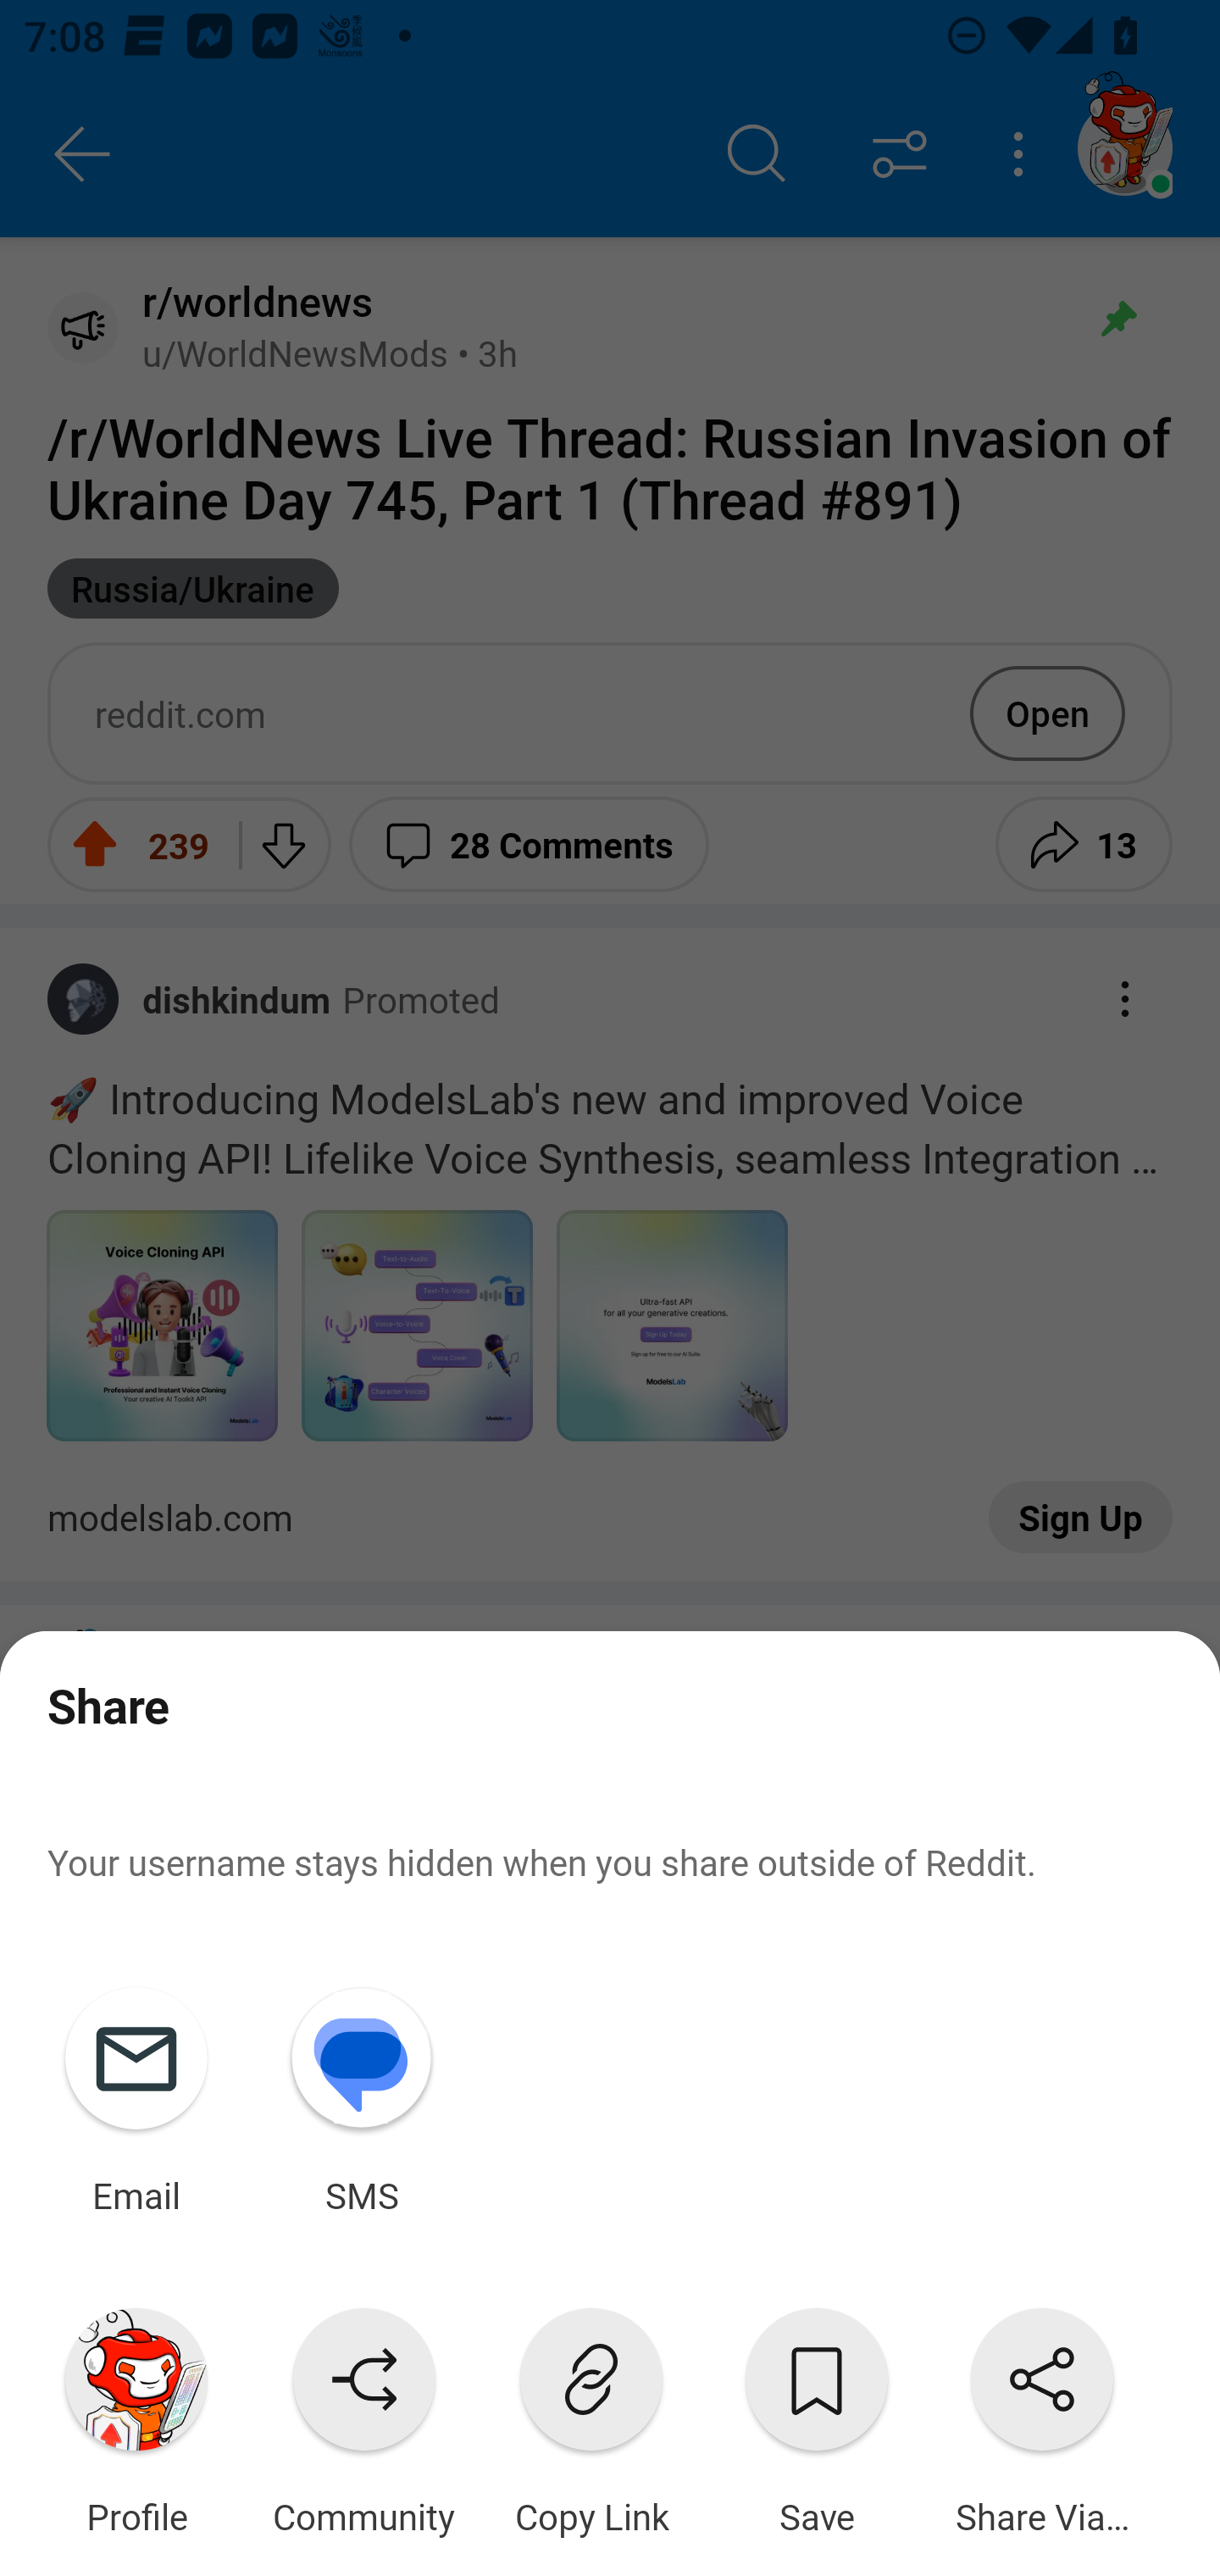 The image size is (1220, 2576). What do you see at coordinates (591, 2415) in the screenshot?
I see `Copy Link` at bounding box center [591, 2415].